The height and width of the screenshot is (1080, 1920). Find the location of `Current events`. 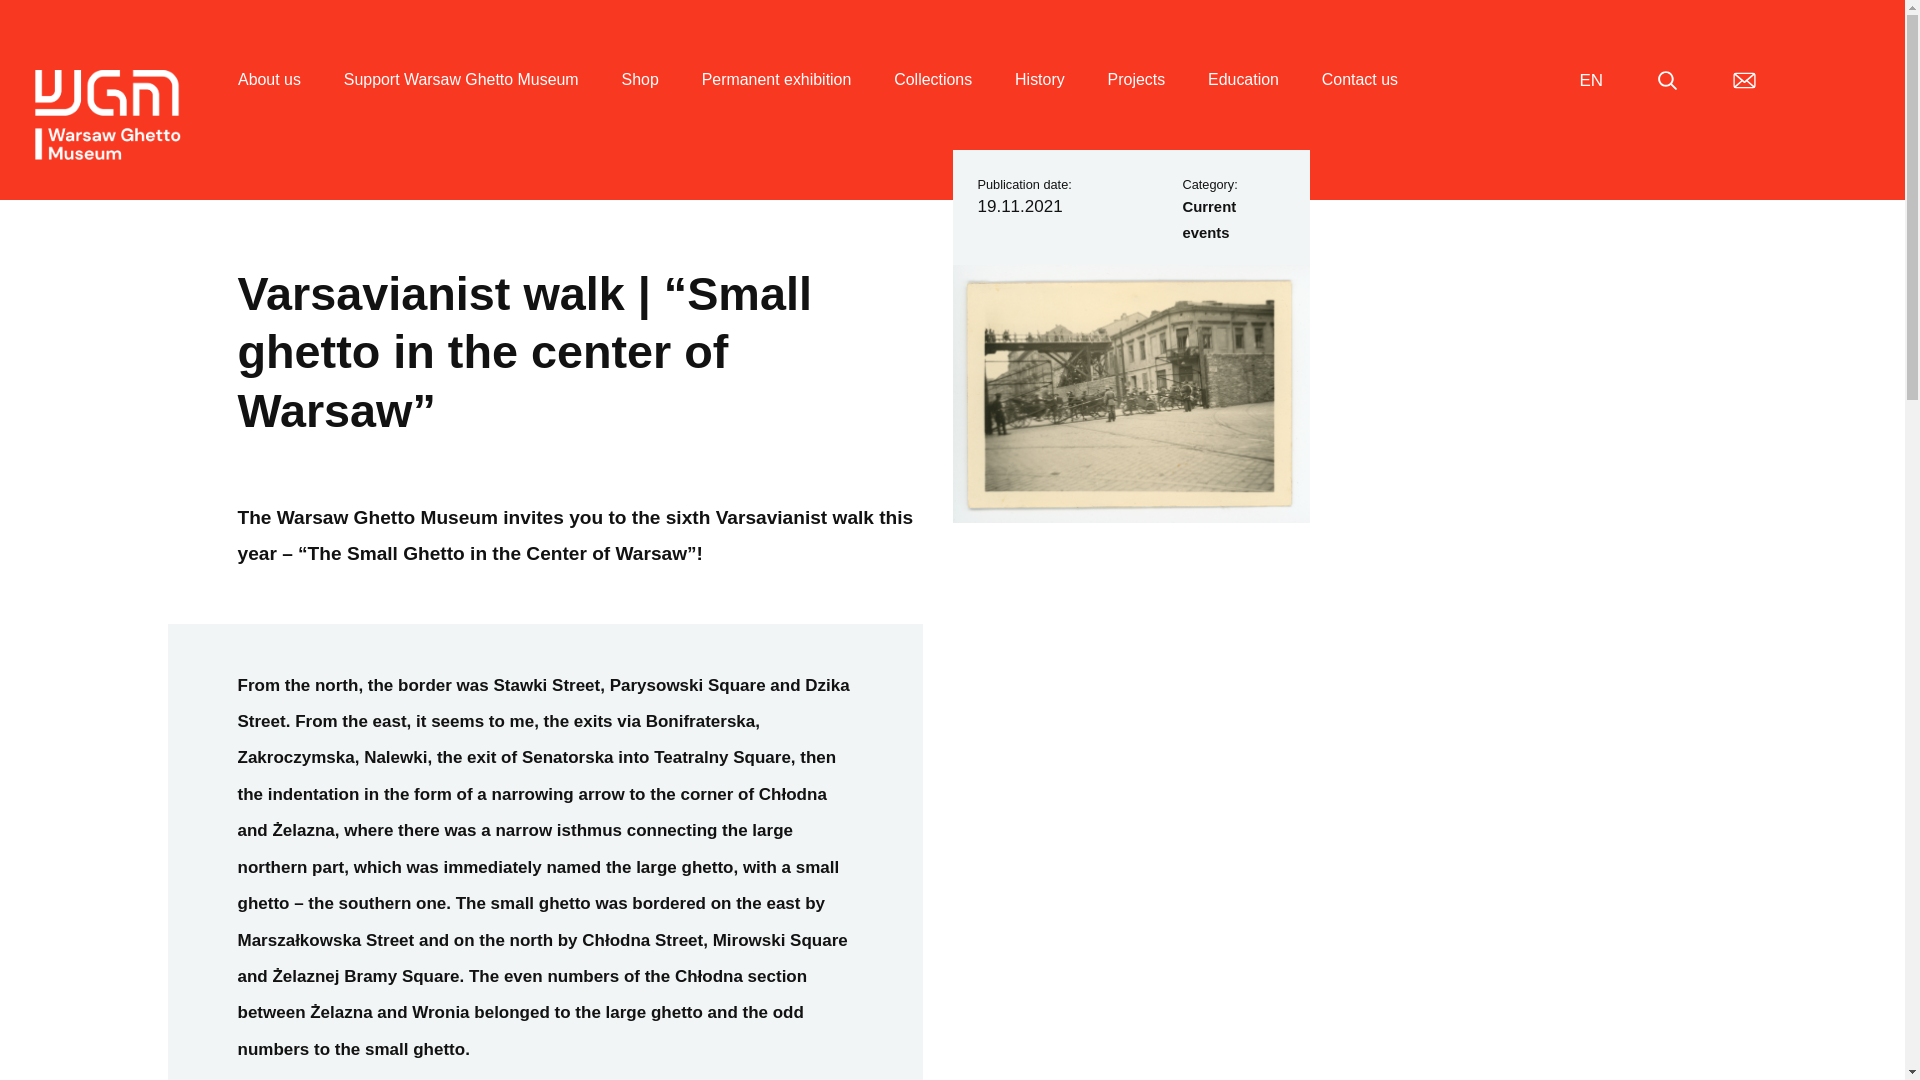

Current events is located at coordinates (1209, 219).